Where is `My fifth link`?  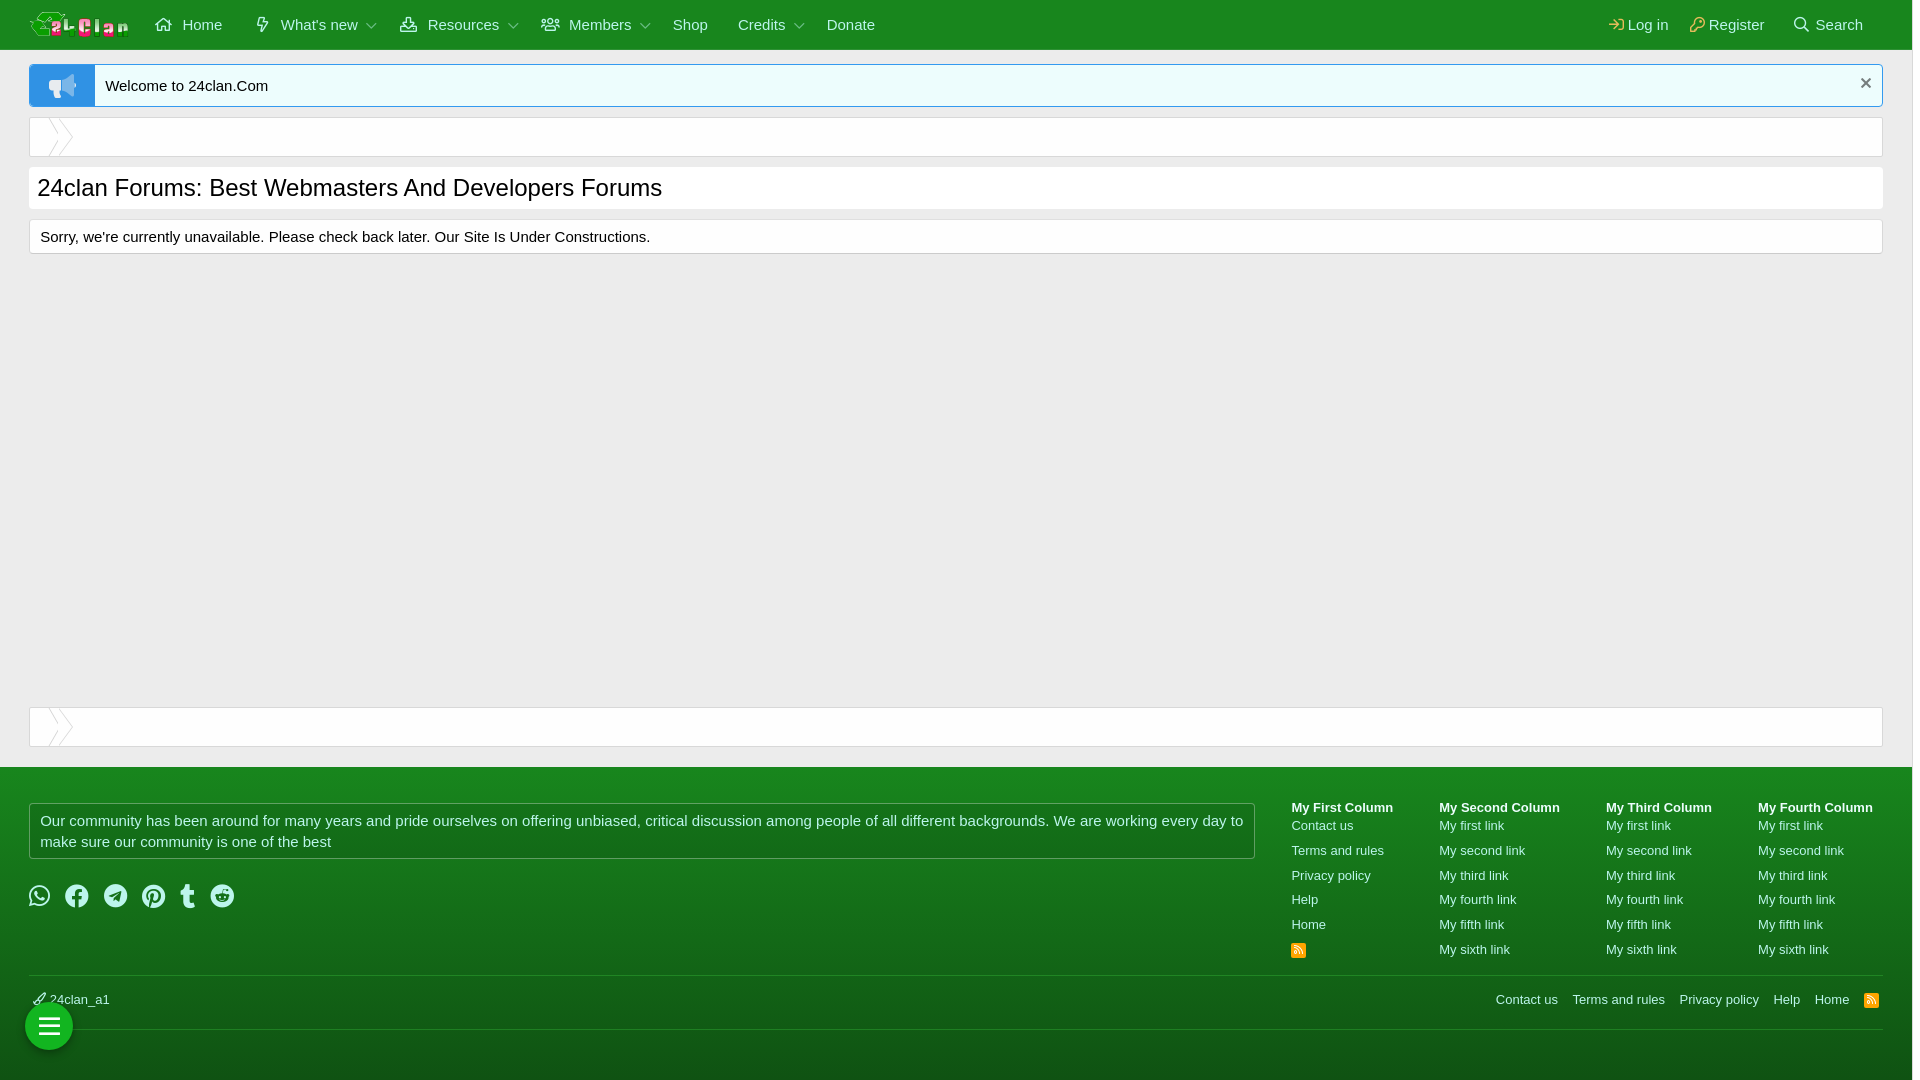
My fifth link is located at coordinates (1790, 924).